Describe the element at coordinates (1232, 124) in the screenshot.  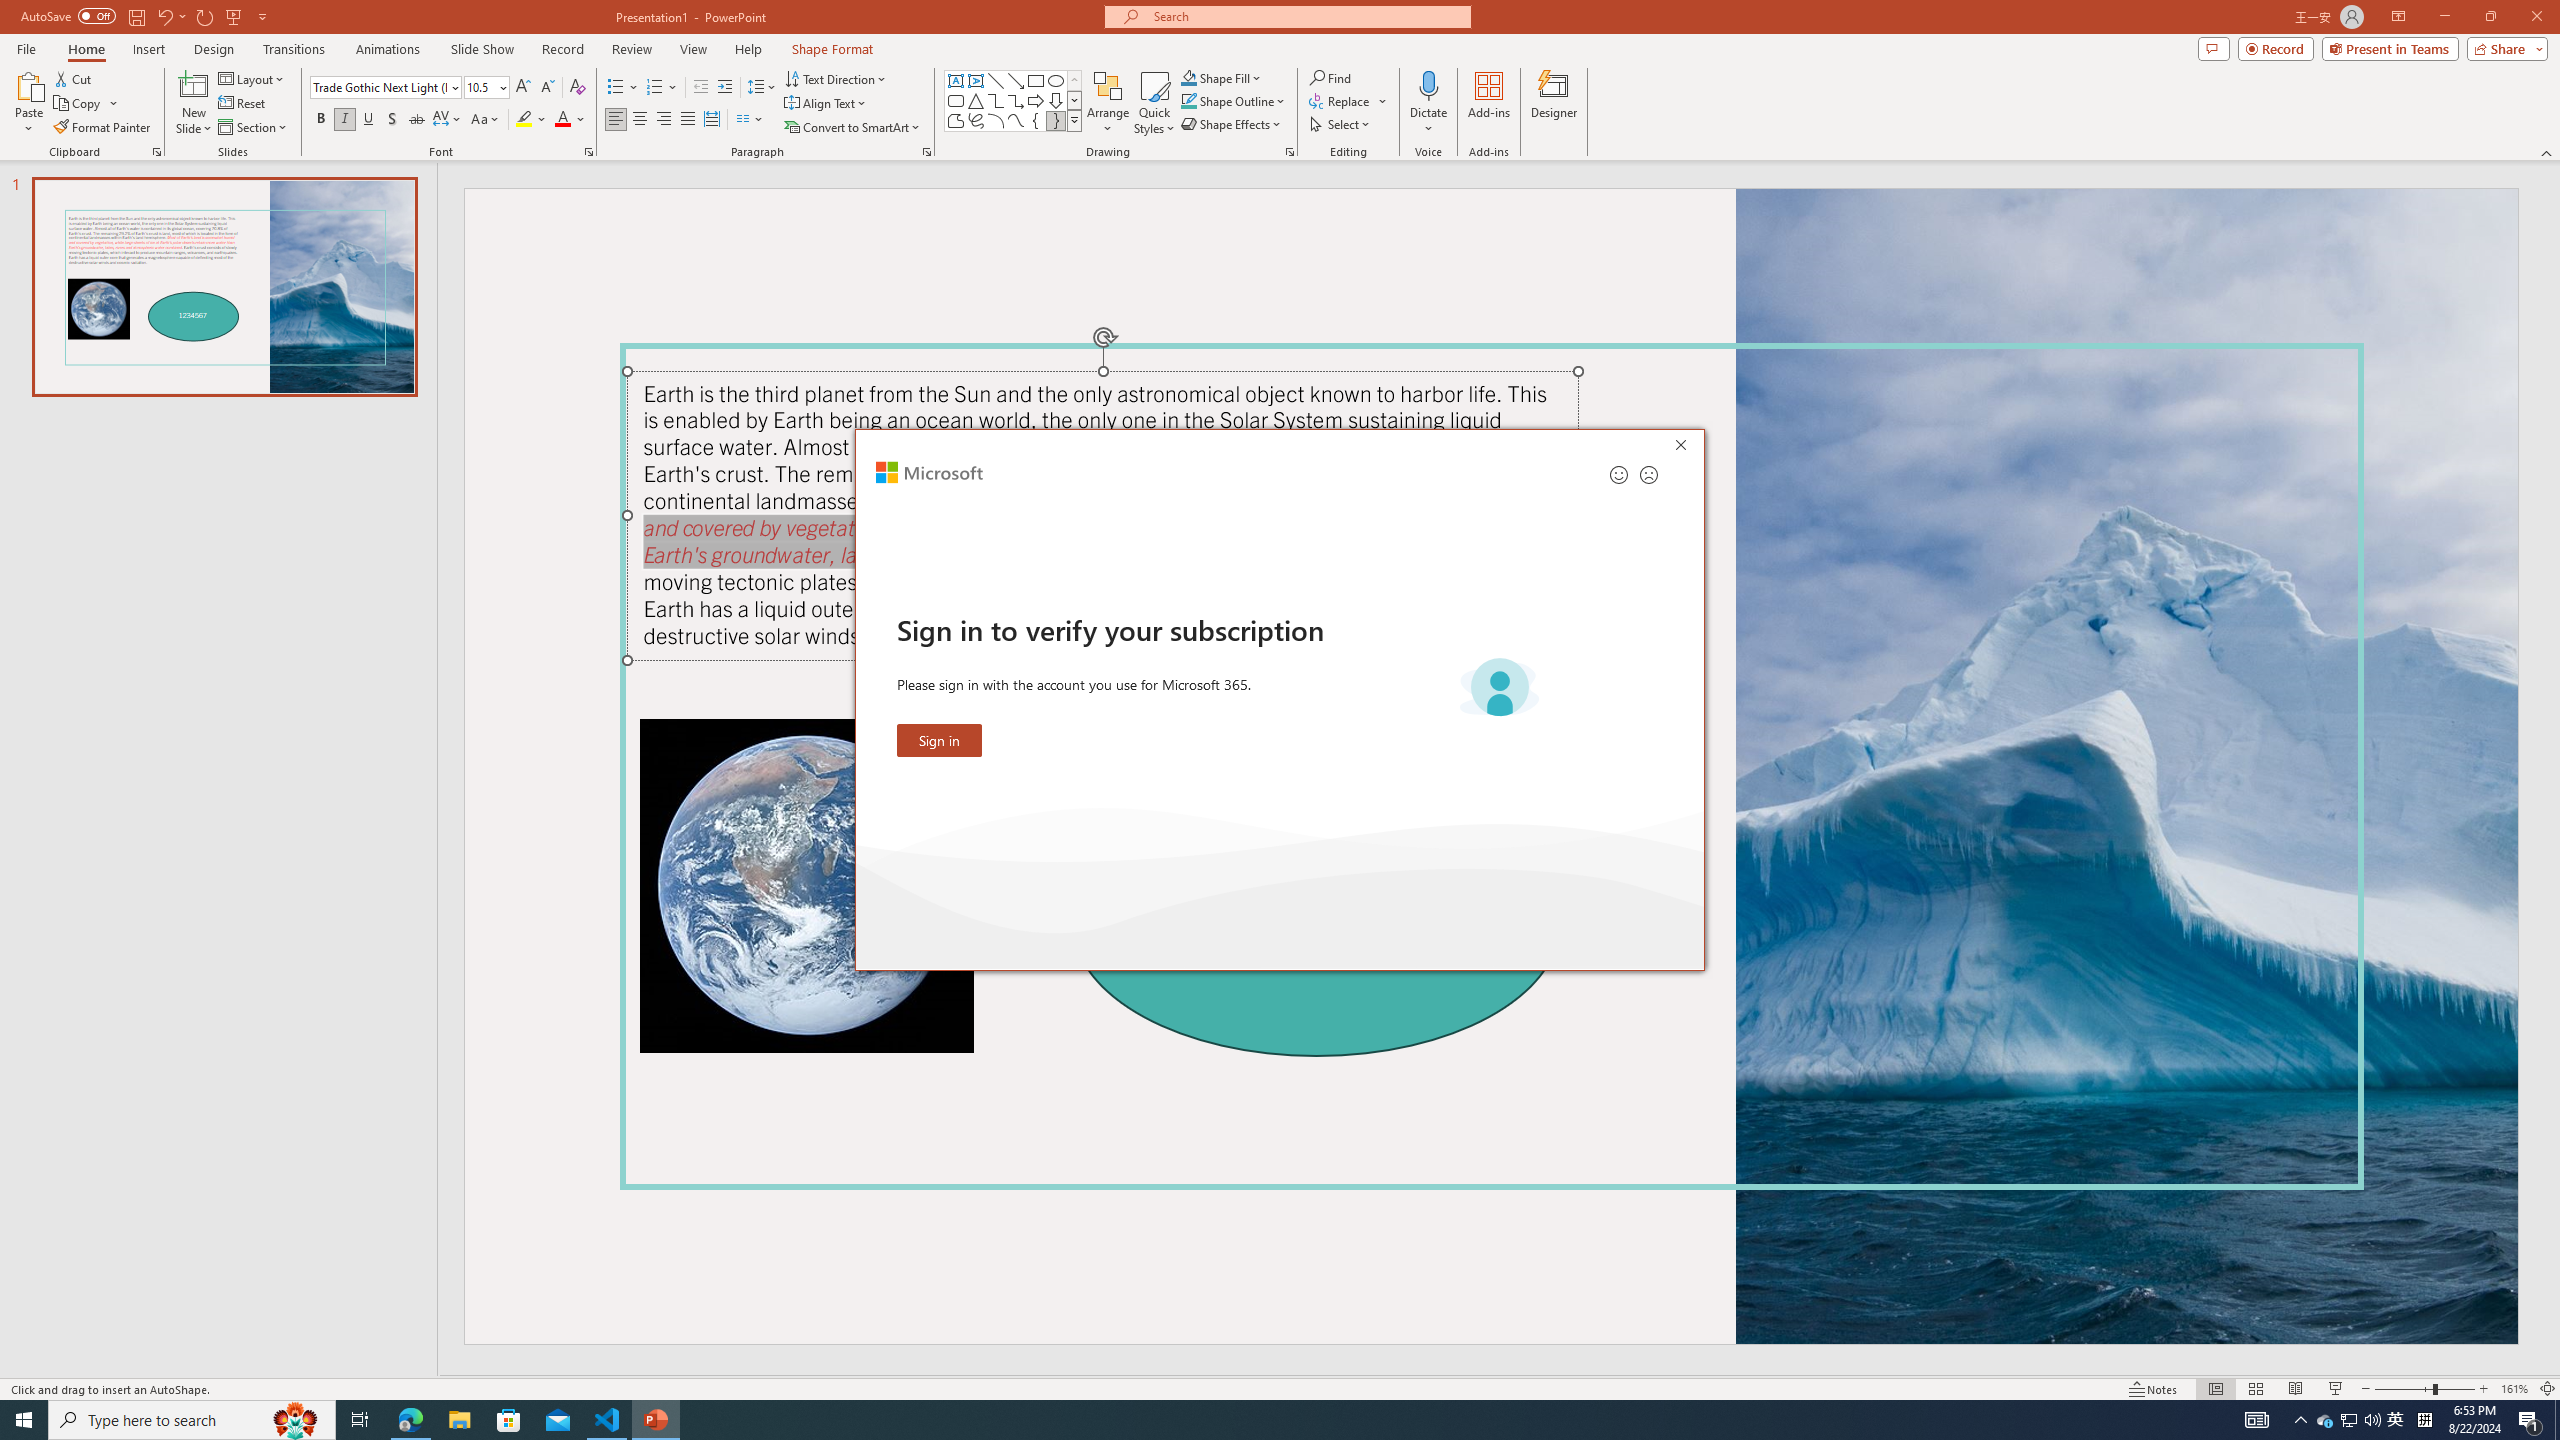
I see `Shape Effects` at that location.